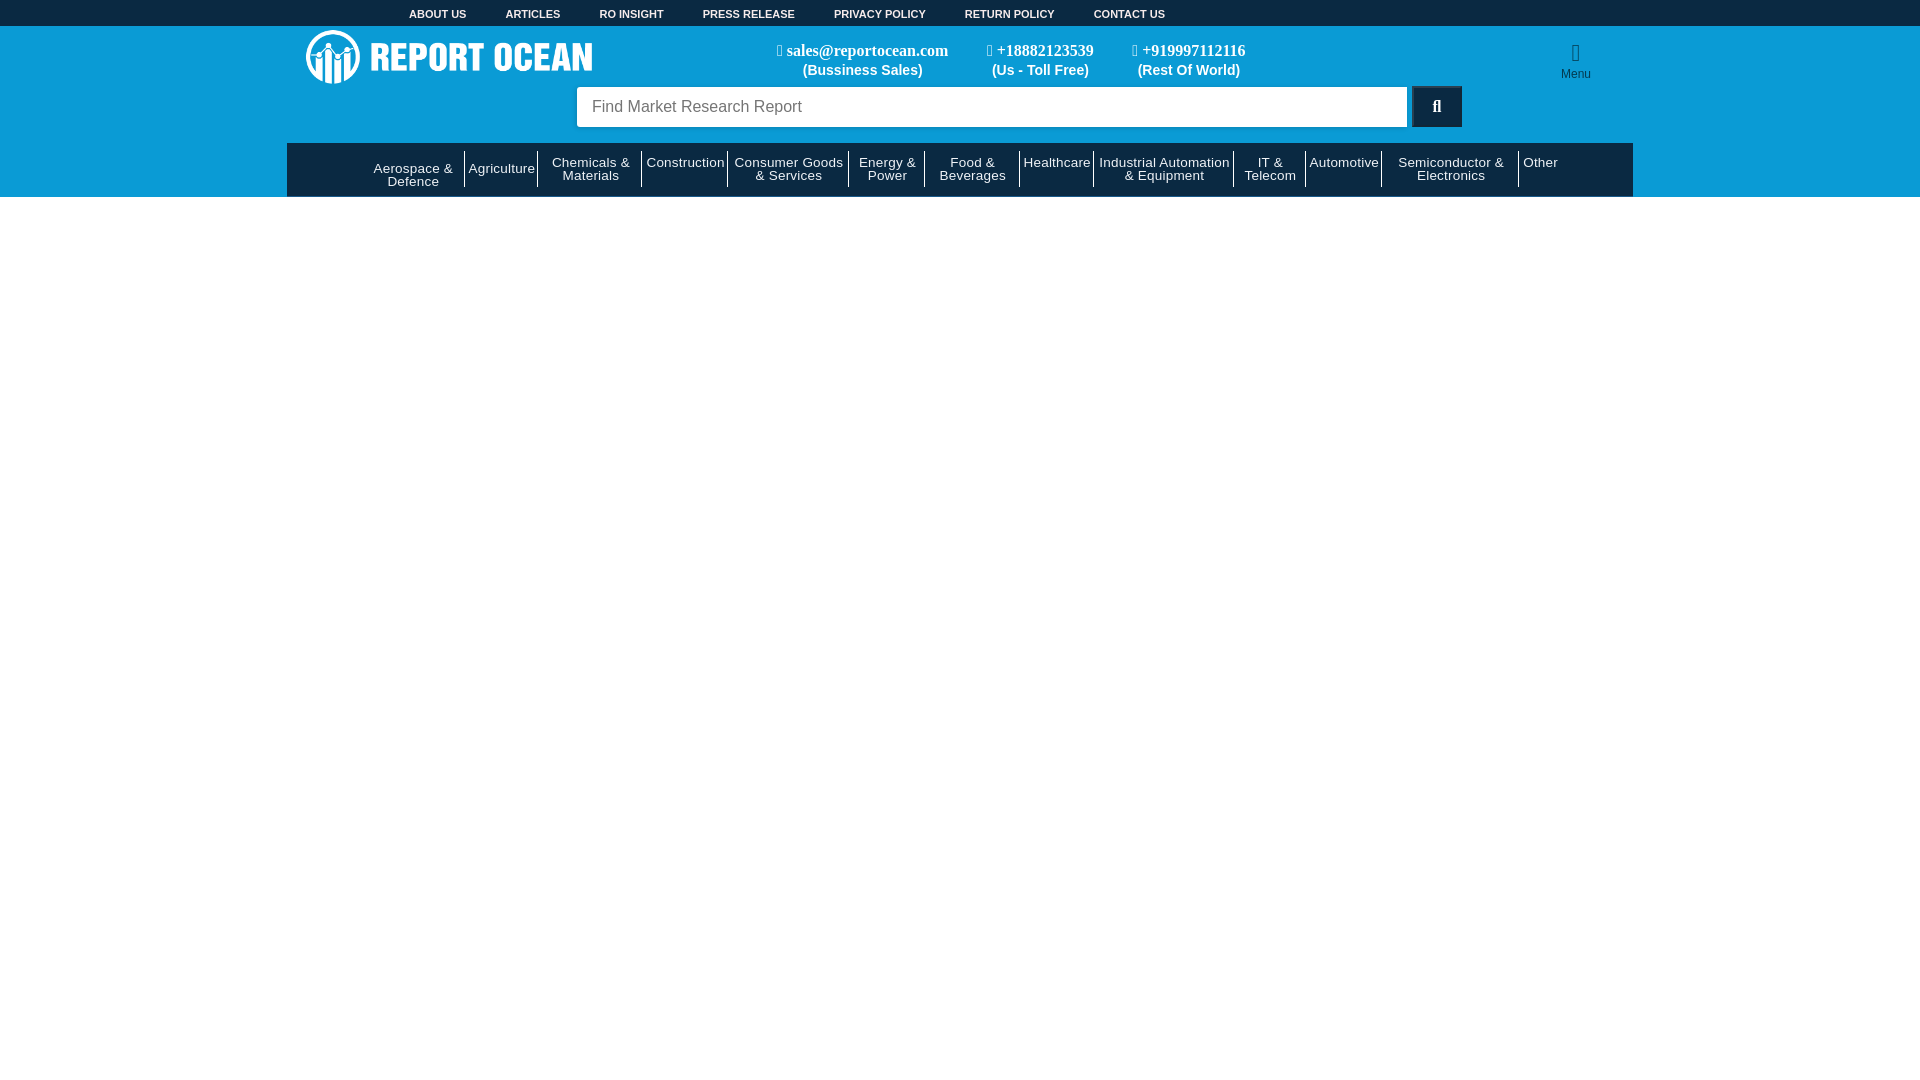 The height and width of the screenshot is (1080, 1920). What do you see at coordinates (990, 14) in the screenshot?
I see `RETURN POLICY` at bounding box center [990, 14].